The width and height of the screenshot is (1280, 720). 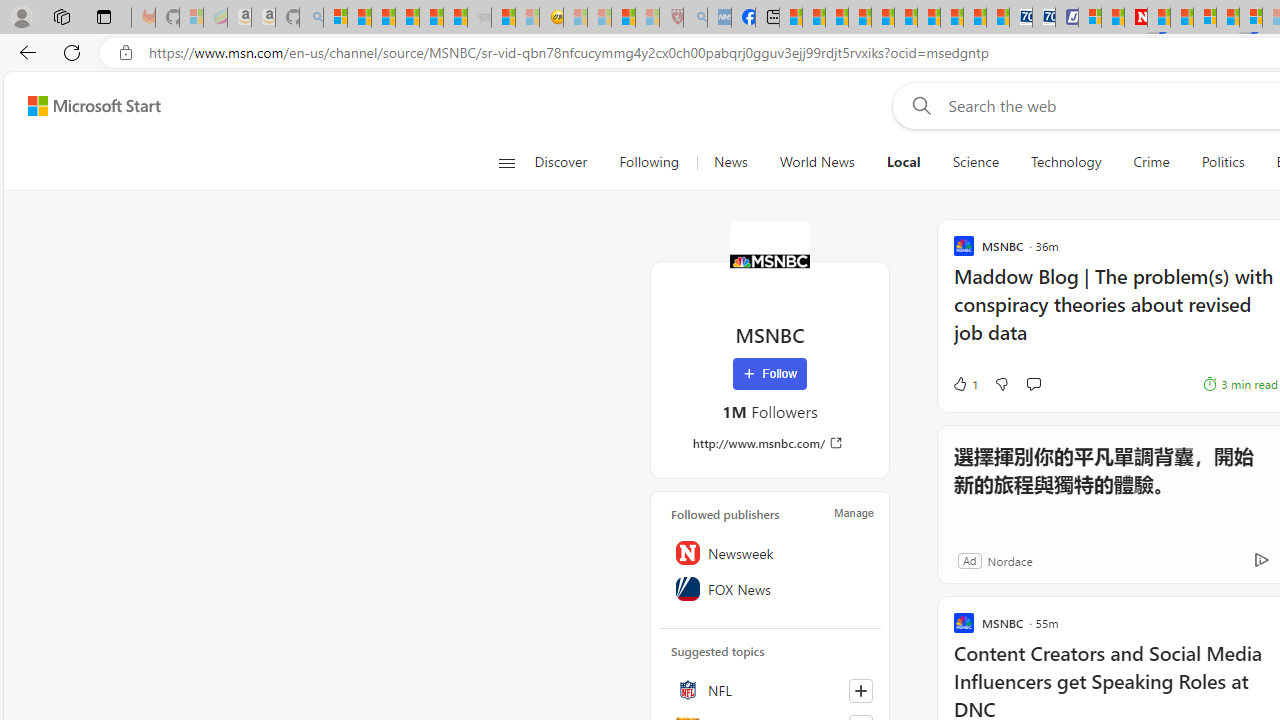 What do you see at coordinates (770, 552) in the screenshot?
I see `Newsweek` at bounding box center [770, 552].